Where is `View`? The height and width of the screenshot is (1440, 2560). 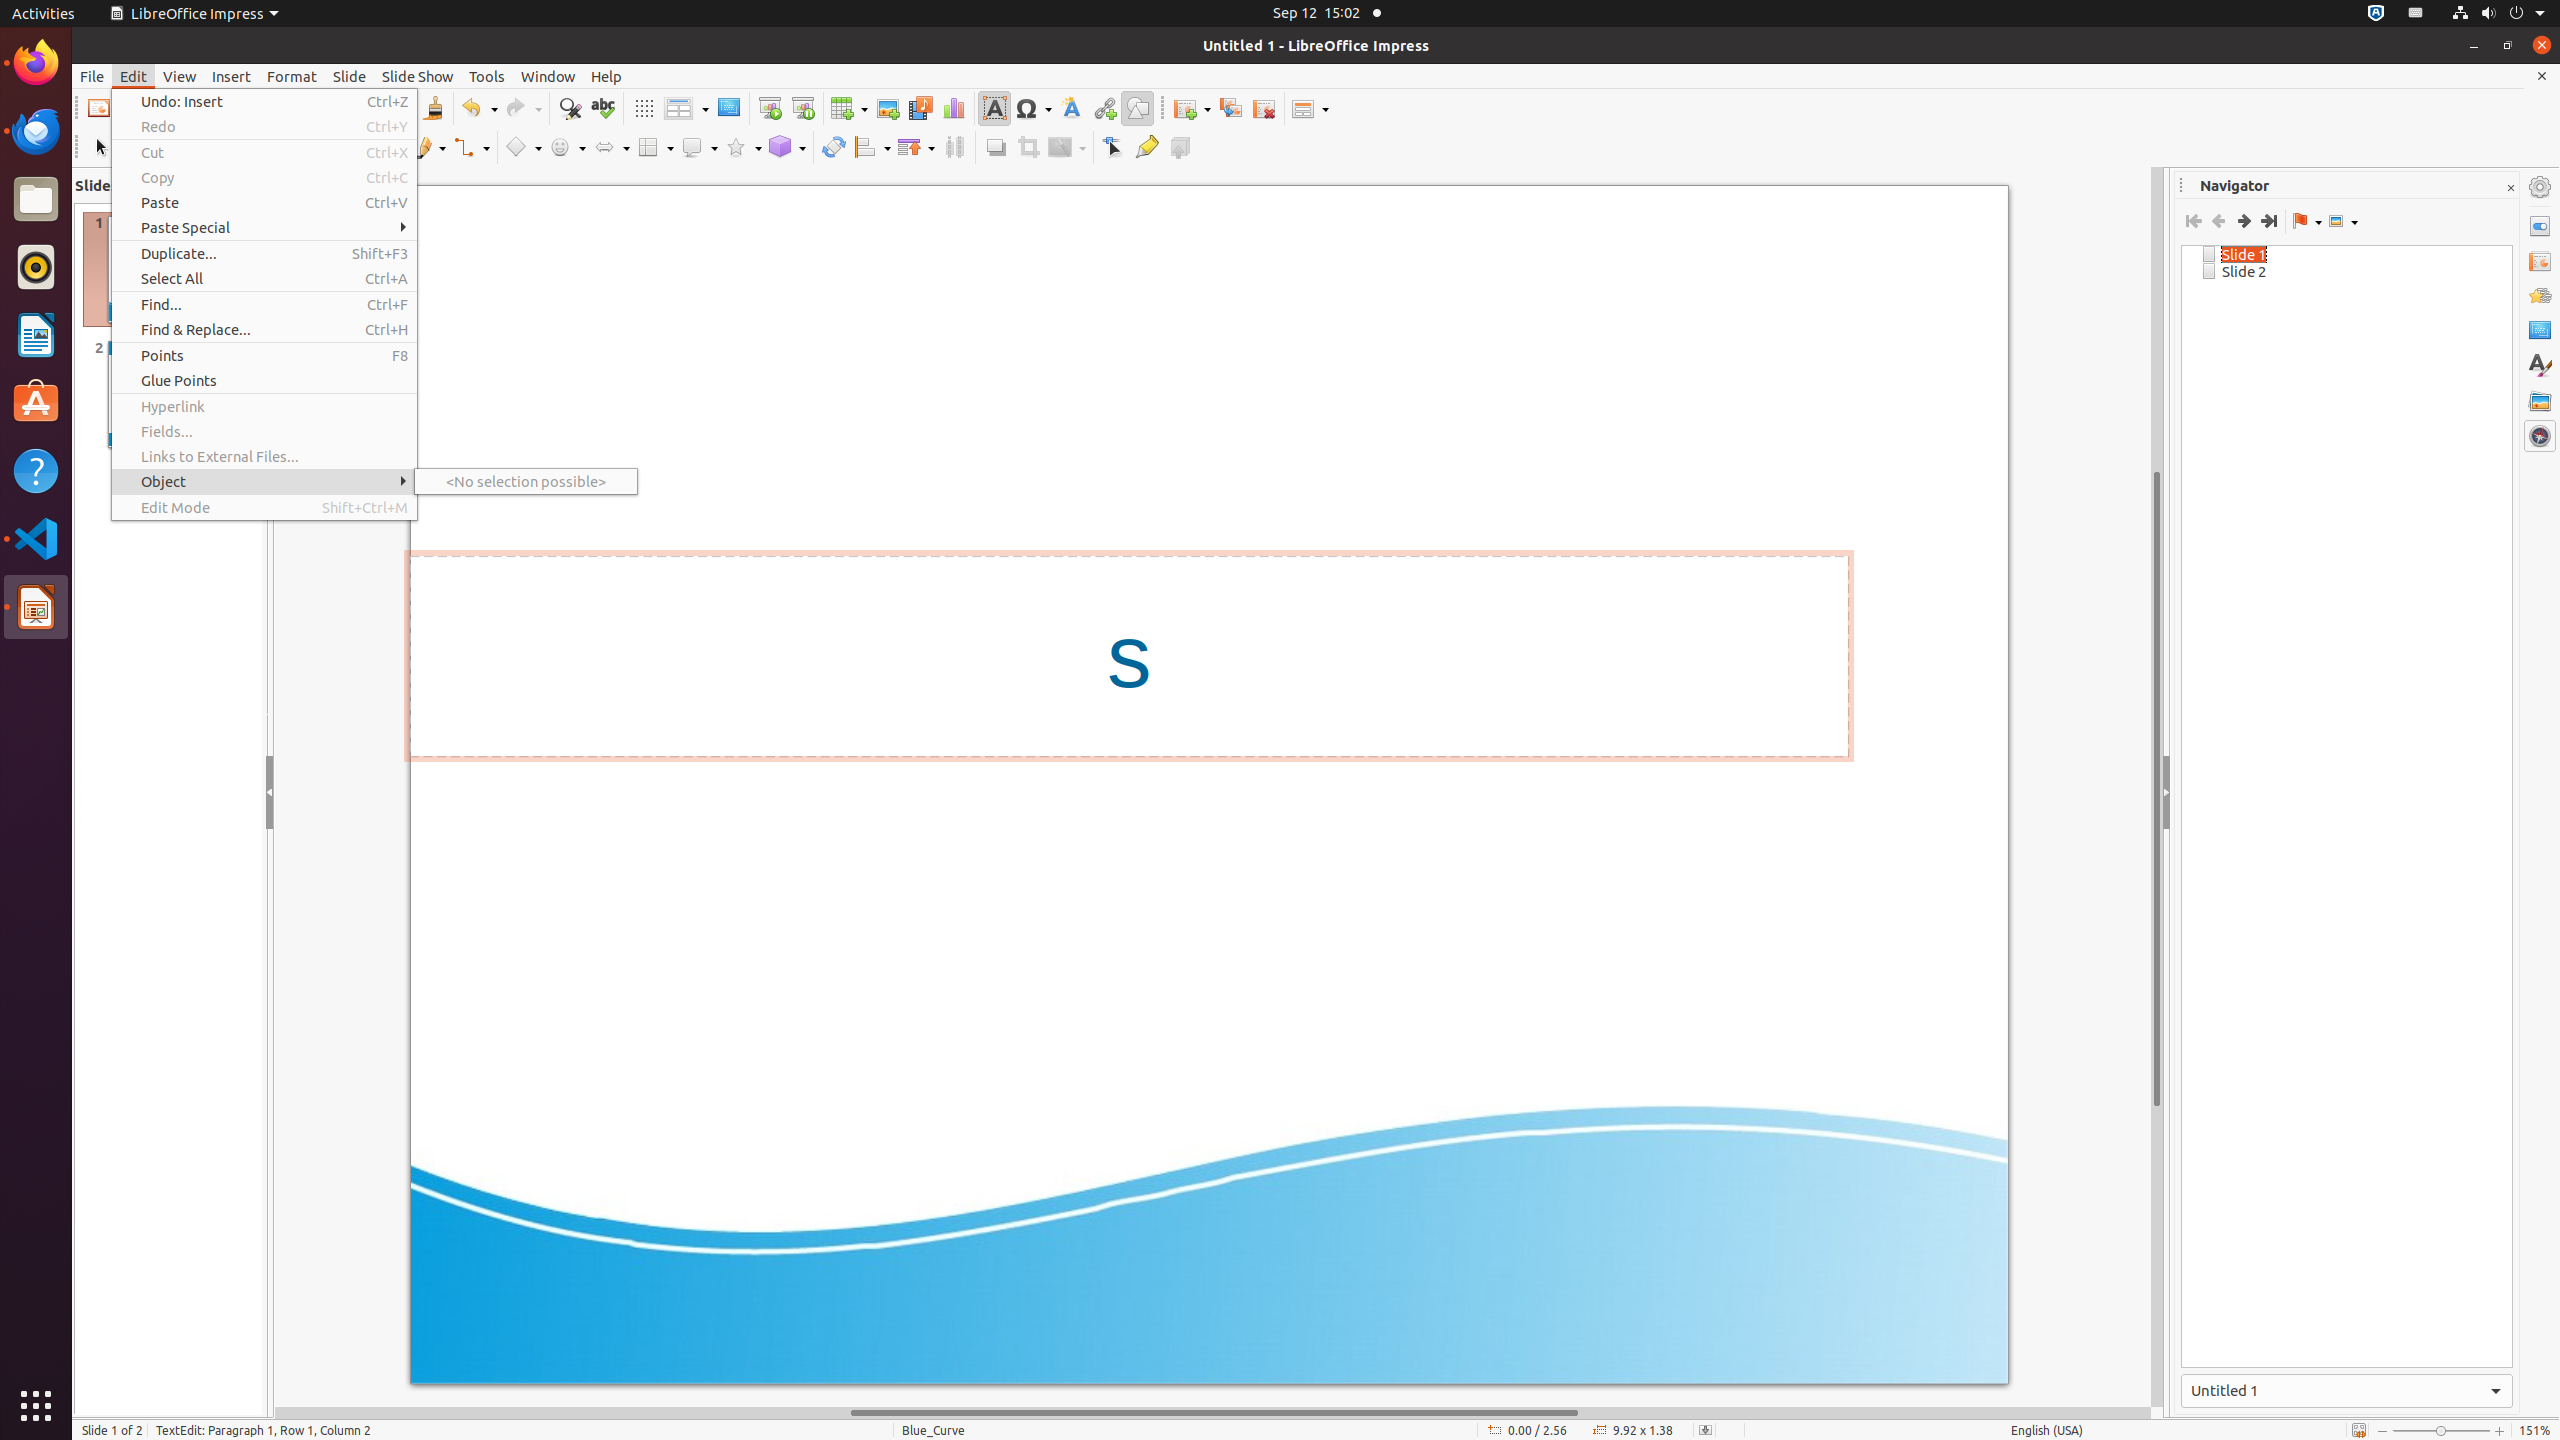
View is located at coordinates (180, 76).